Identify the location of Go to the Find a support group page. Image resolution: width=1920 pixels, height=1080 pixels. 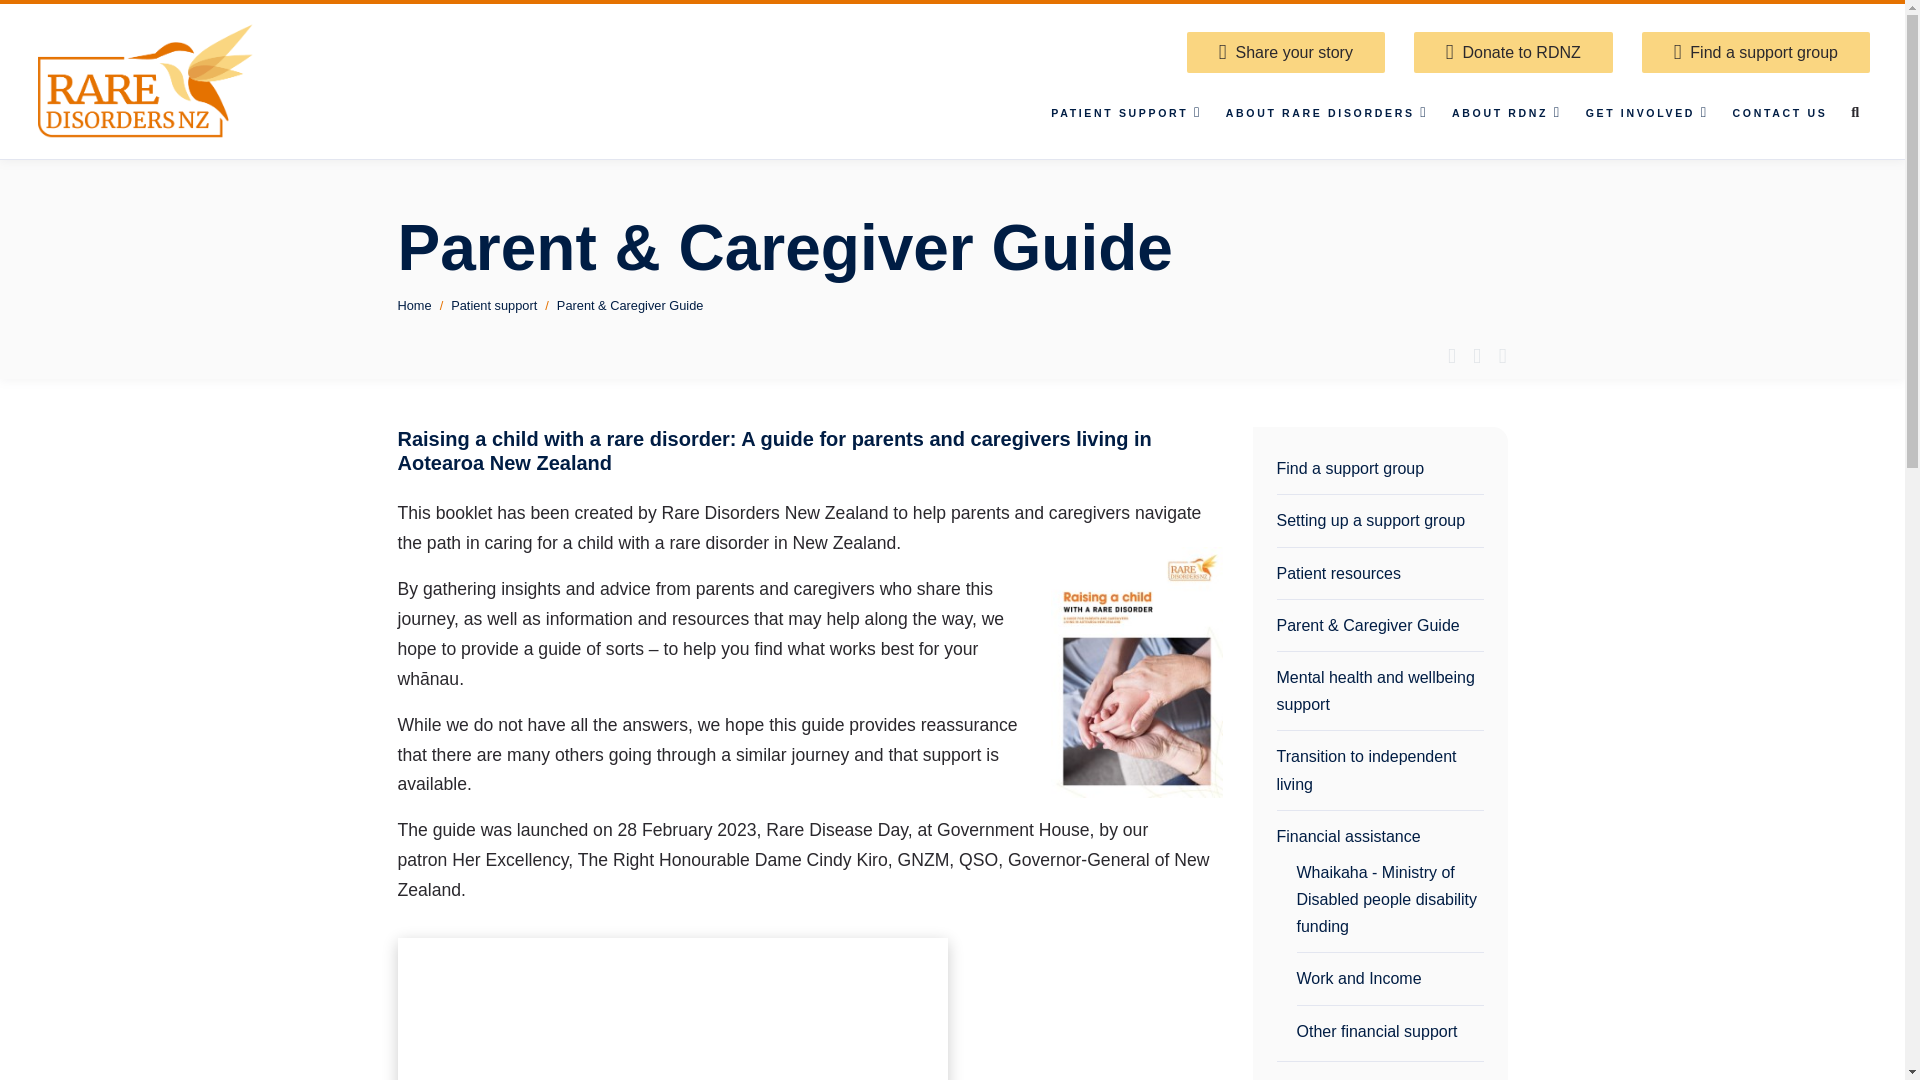
(1379, 468).